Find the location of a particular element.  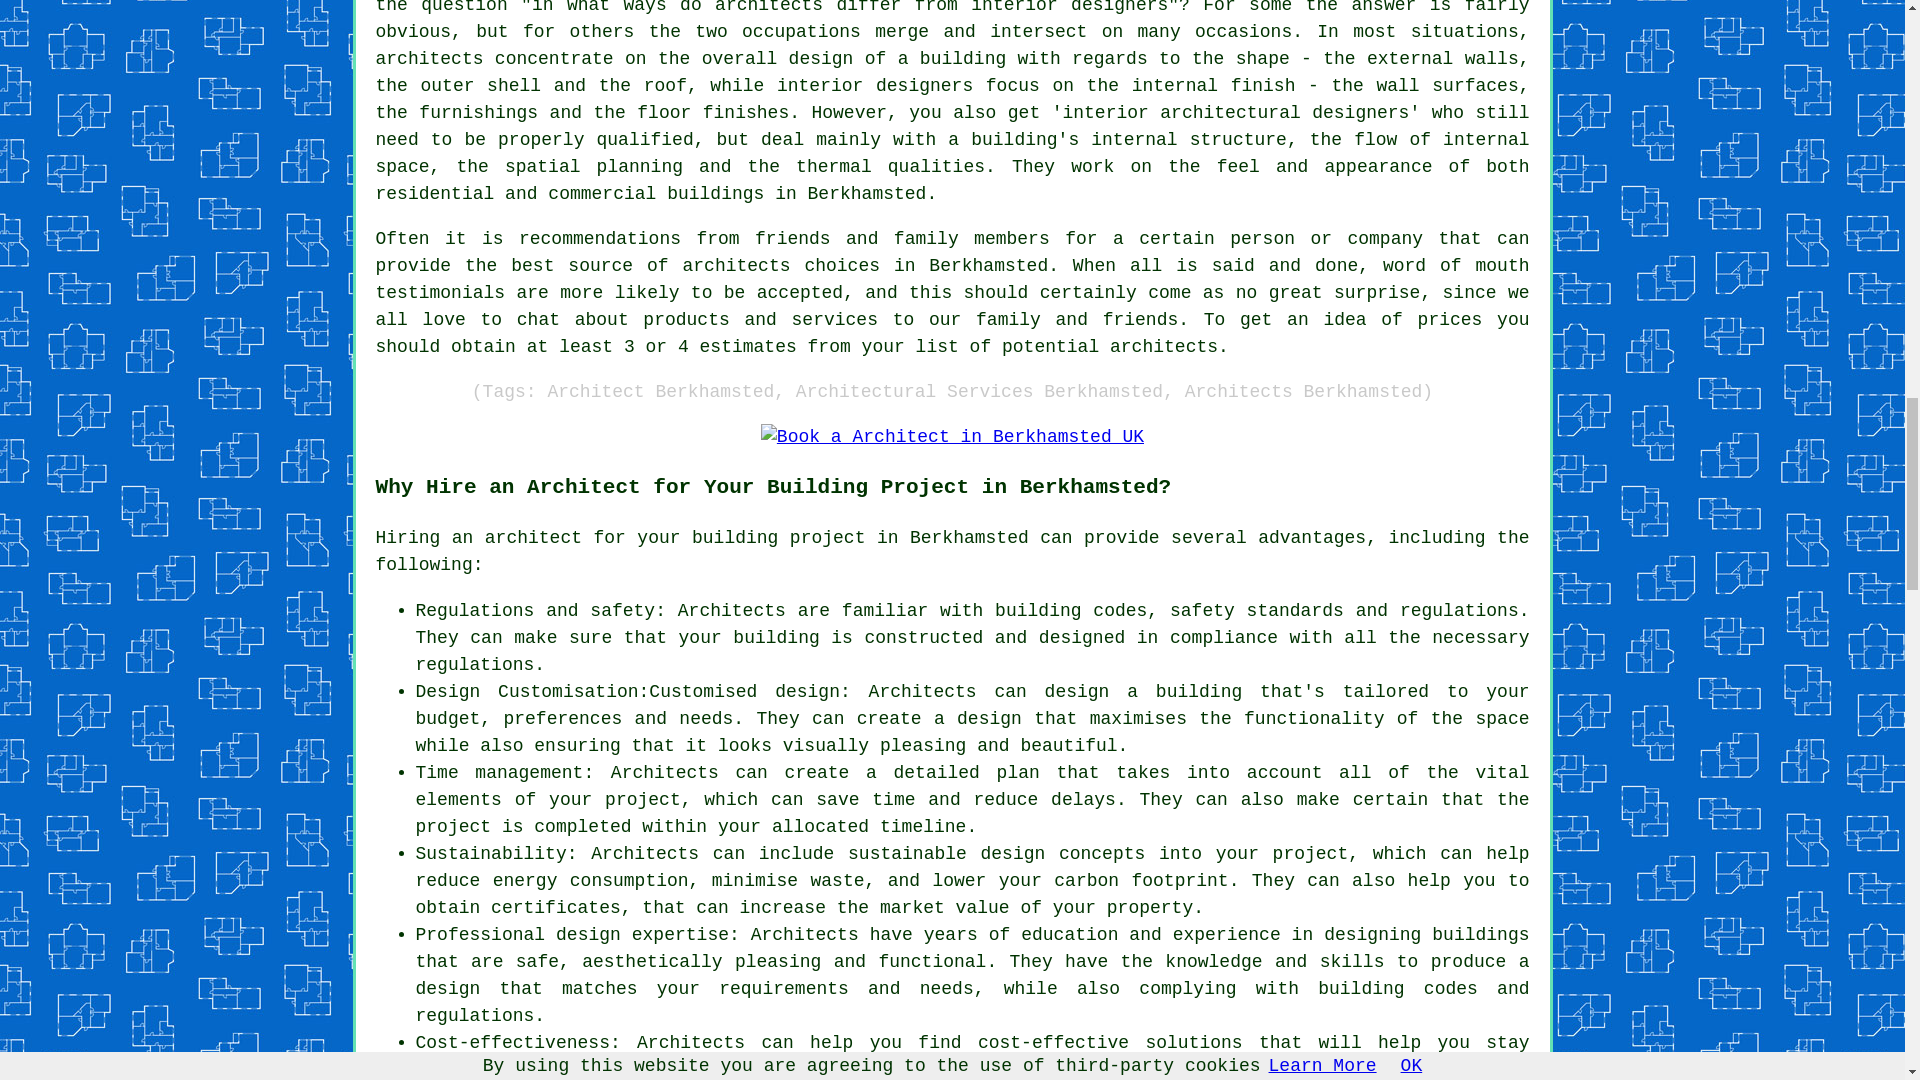

an architect is located at coordinates (516, 538).